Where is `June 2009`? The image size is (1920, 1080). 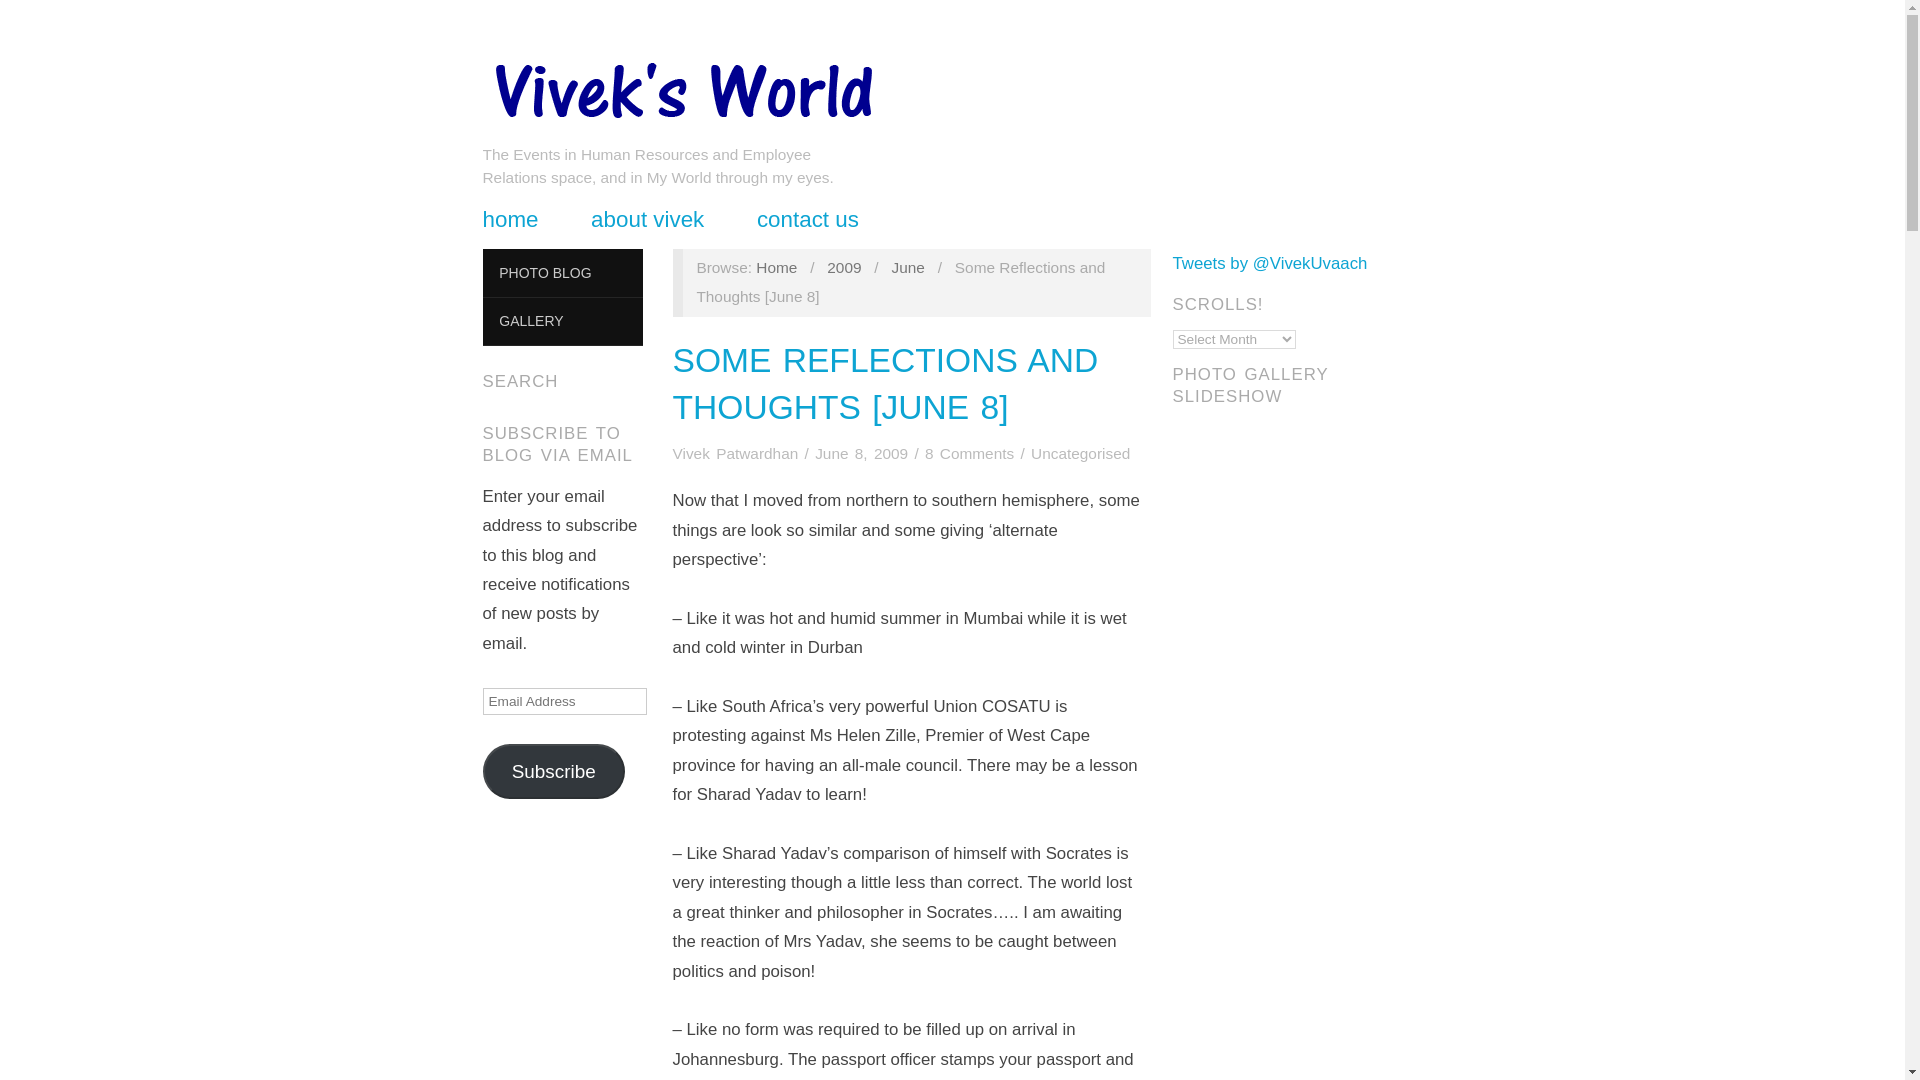
June 2009 is located at coordinates (906, 268).